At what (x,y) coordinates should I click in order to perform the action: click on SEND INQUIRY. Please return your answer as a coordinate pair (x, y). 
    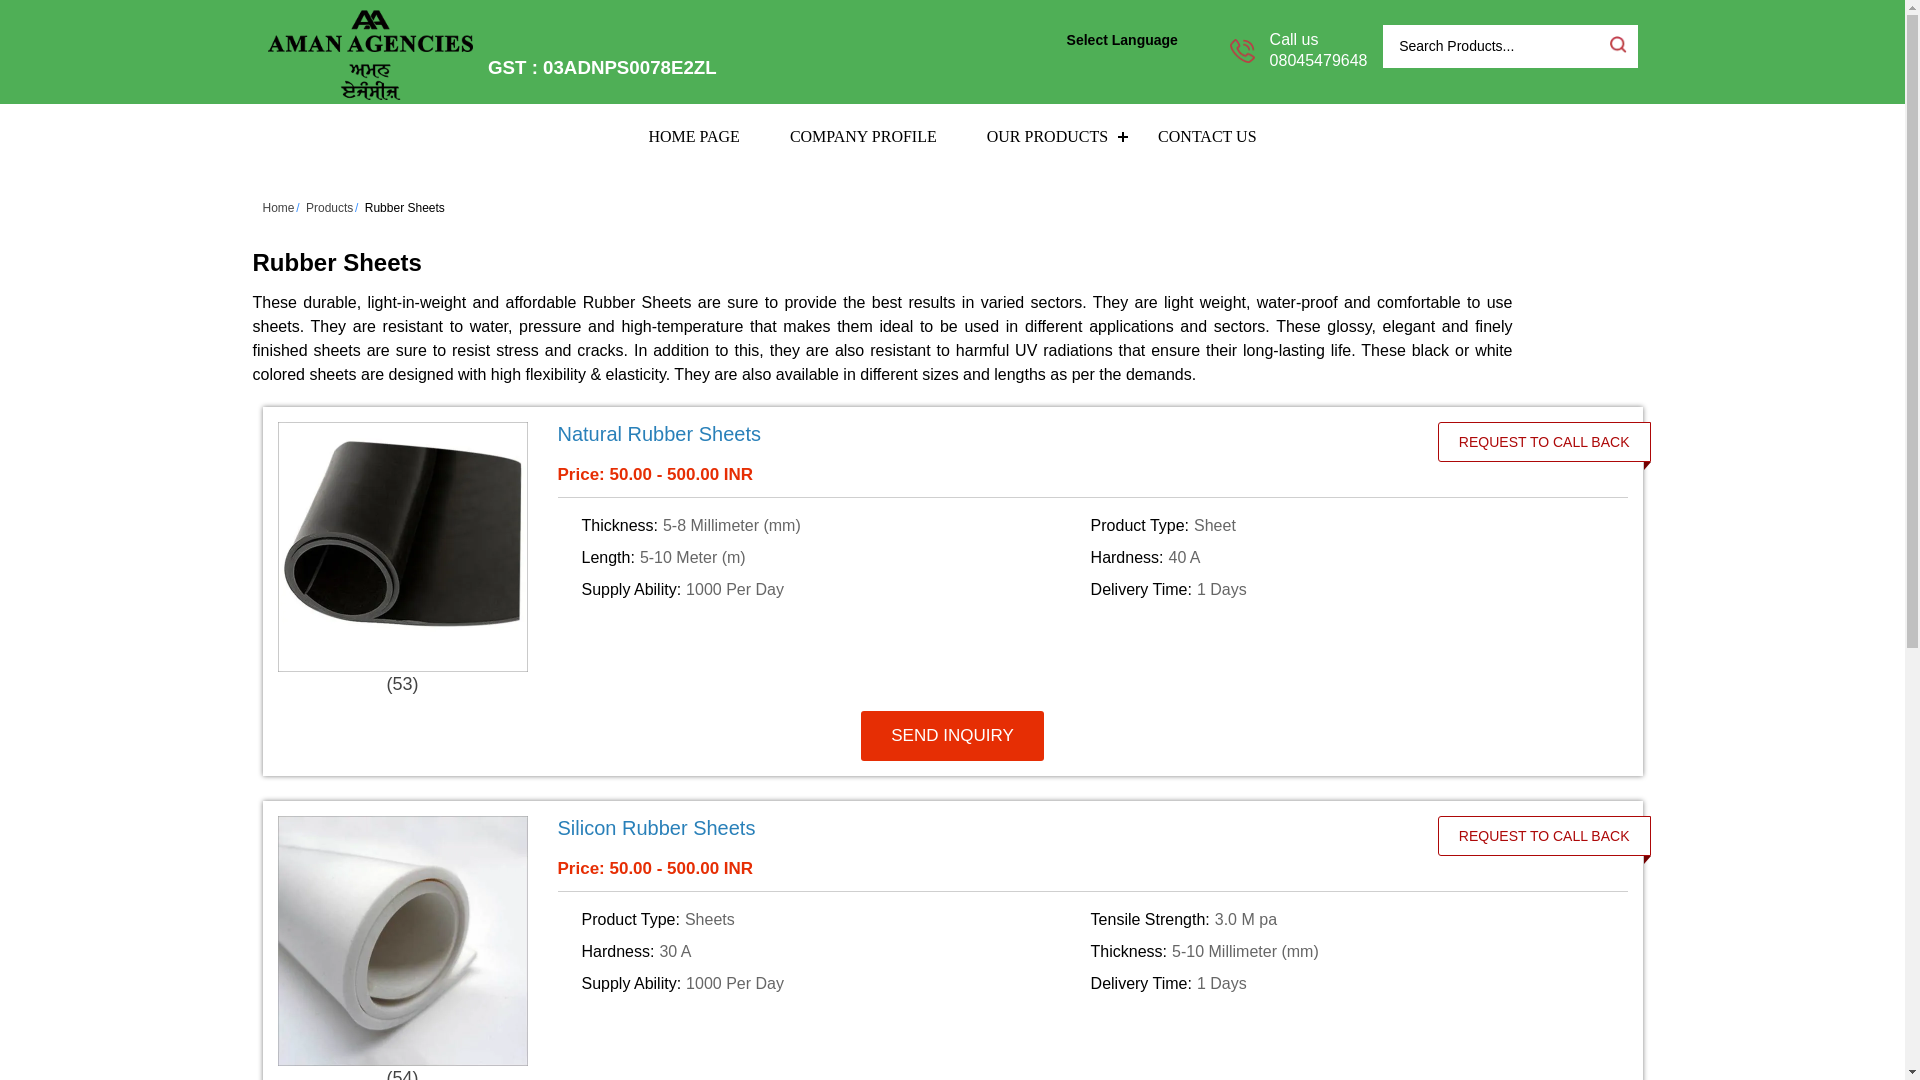
    Looking at the image, I should click on (952, 736).